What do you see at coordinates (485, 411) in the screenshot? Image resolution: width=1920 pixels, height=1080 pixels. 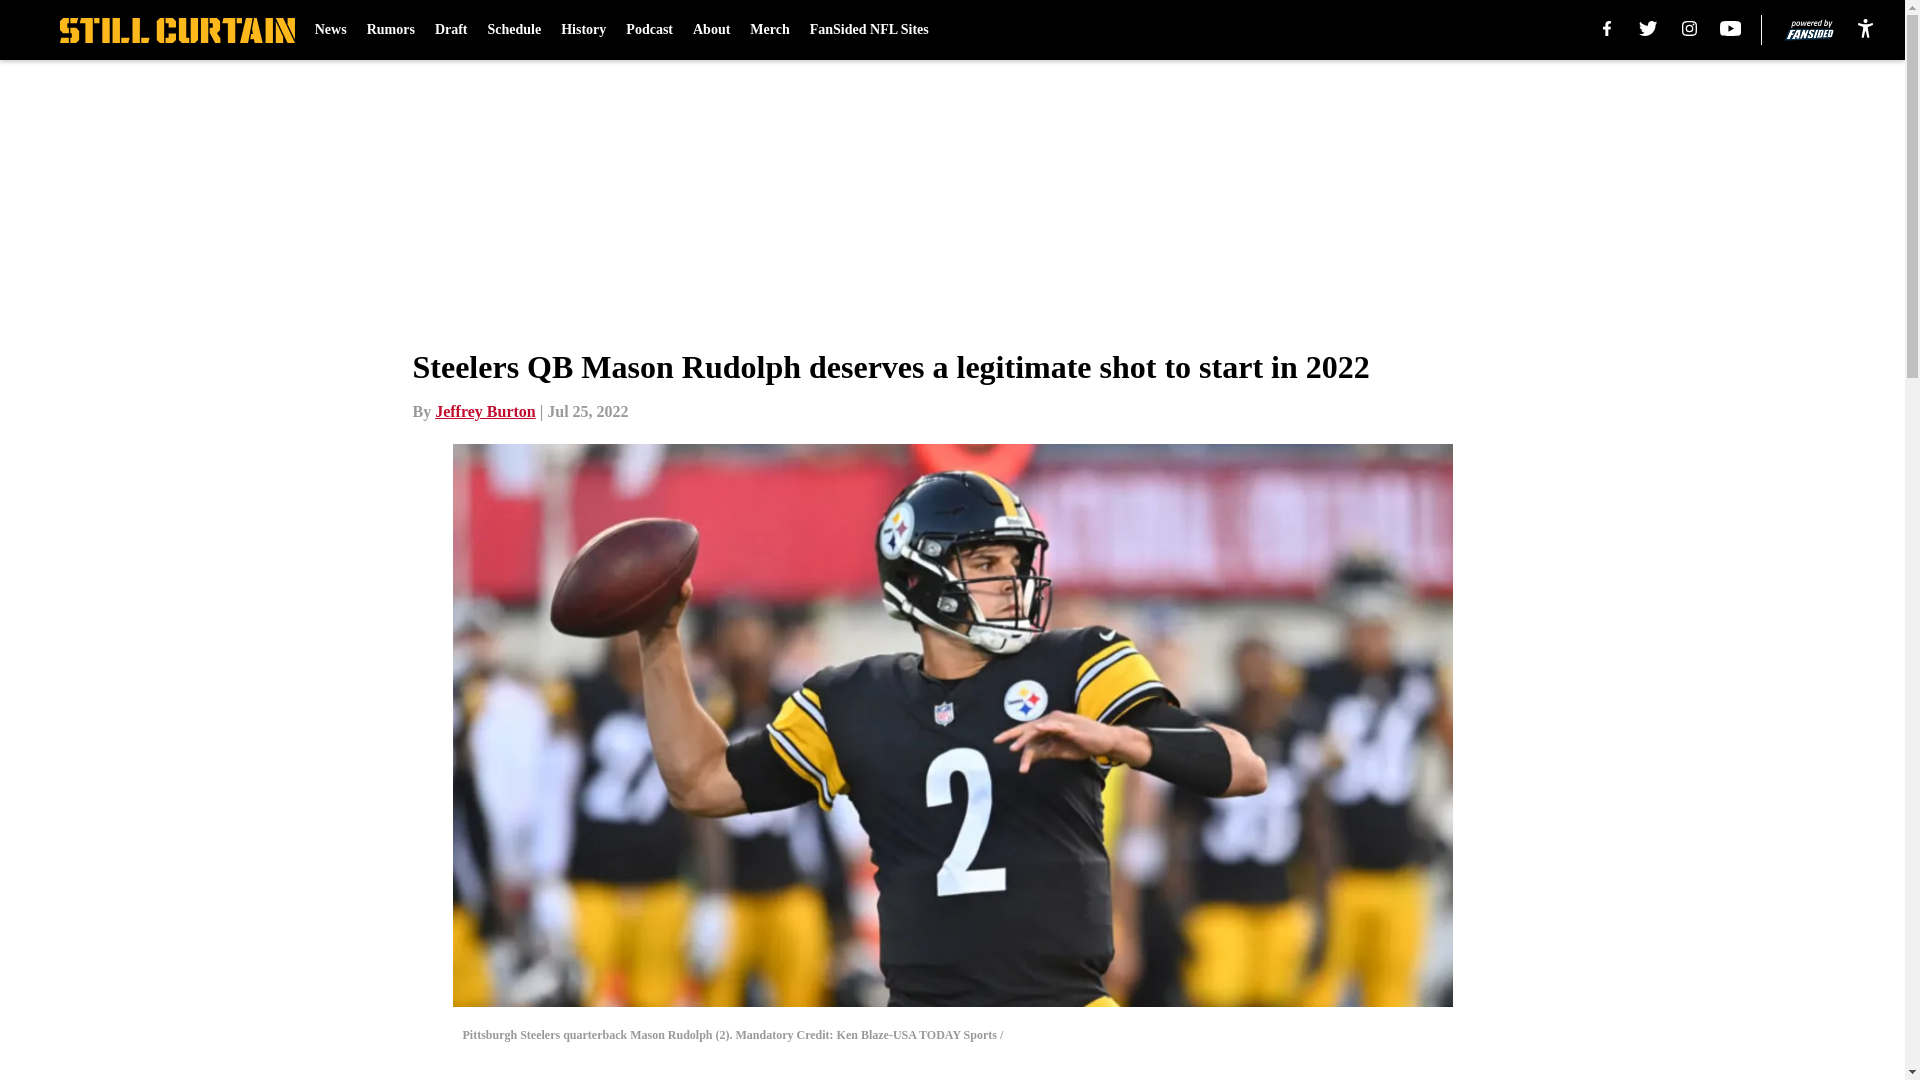 I see `Jeffrey Burton` at bounding box center [485, 411].